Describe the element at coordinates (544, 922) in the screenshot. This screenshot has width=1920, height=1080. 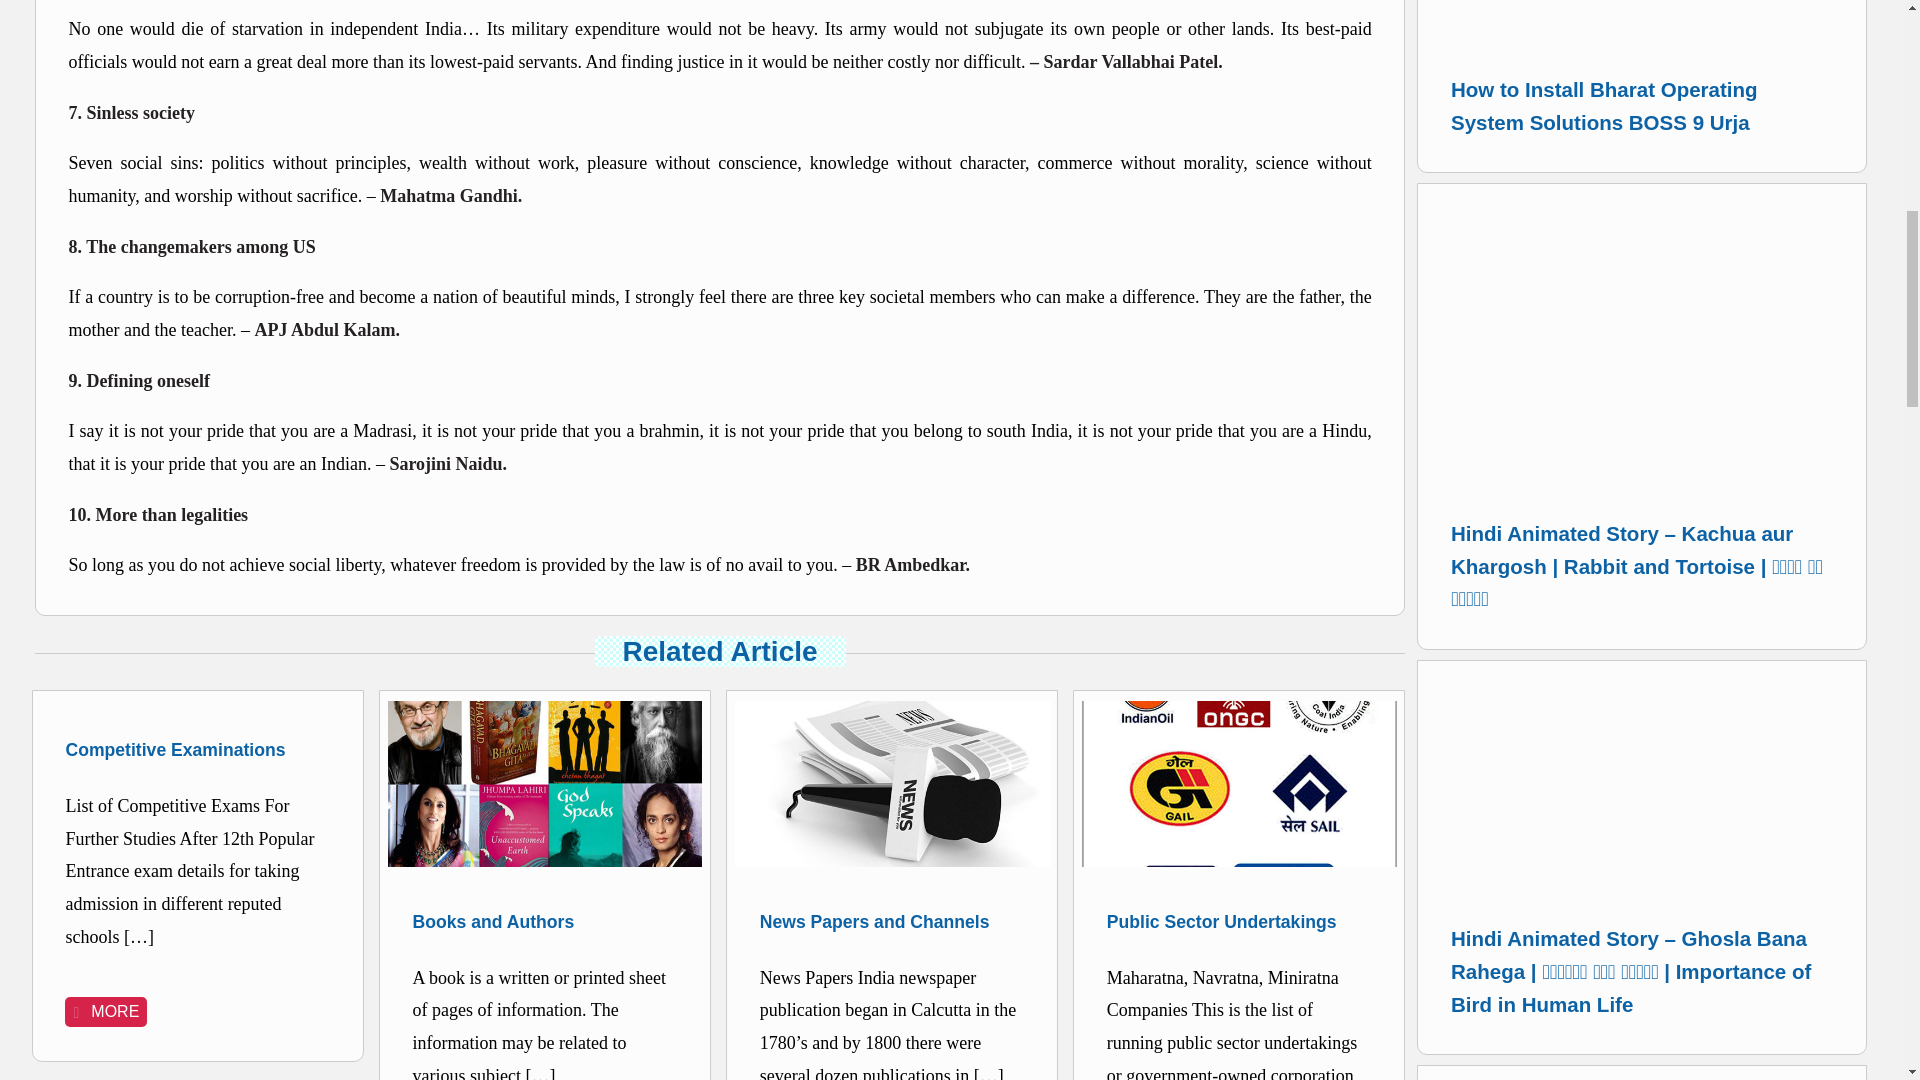
I see `Books and Authors` at that location.